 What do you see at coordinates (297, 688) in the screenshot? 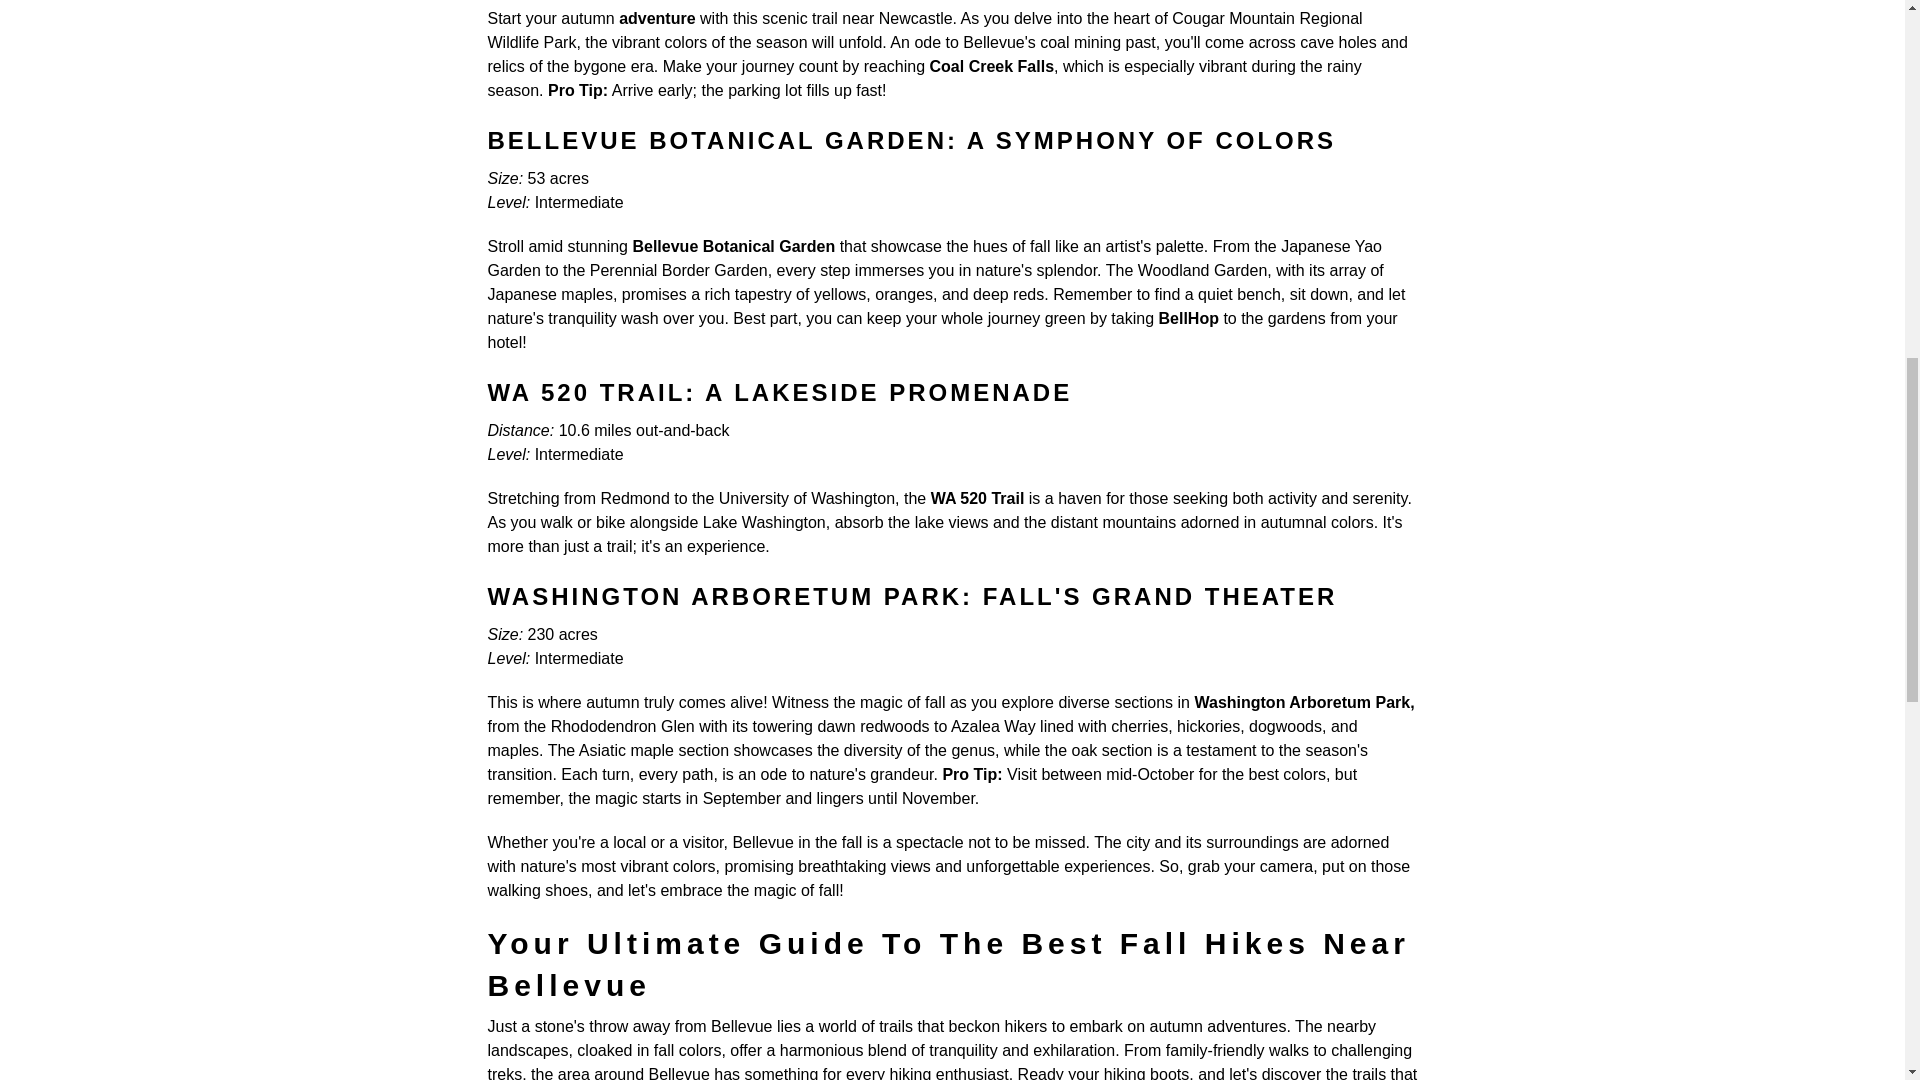
I see `CRUISE TRAVEL` at bounding box center [297, 688].